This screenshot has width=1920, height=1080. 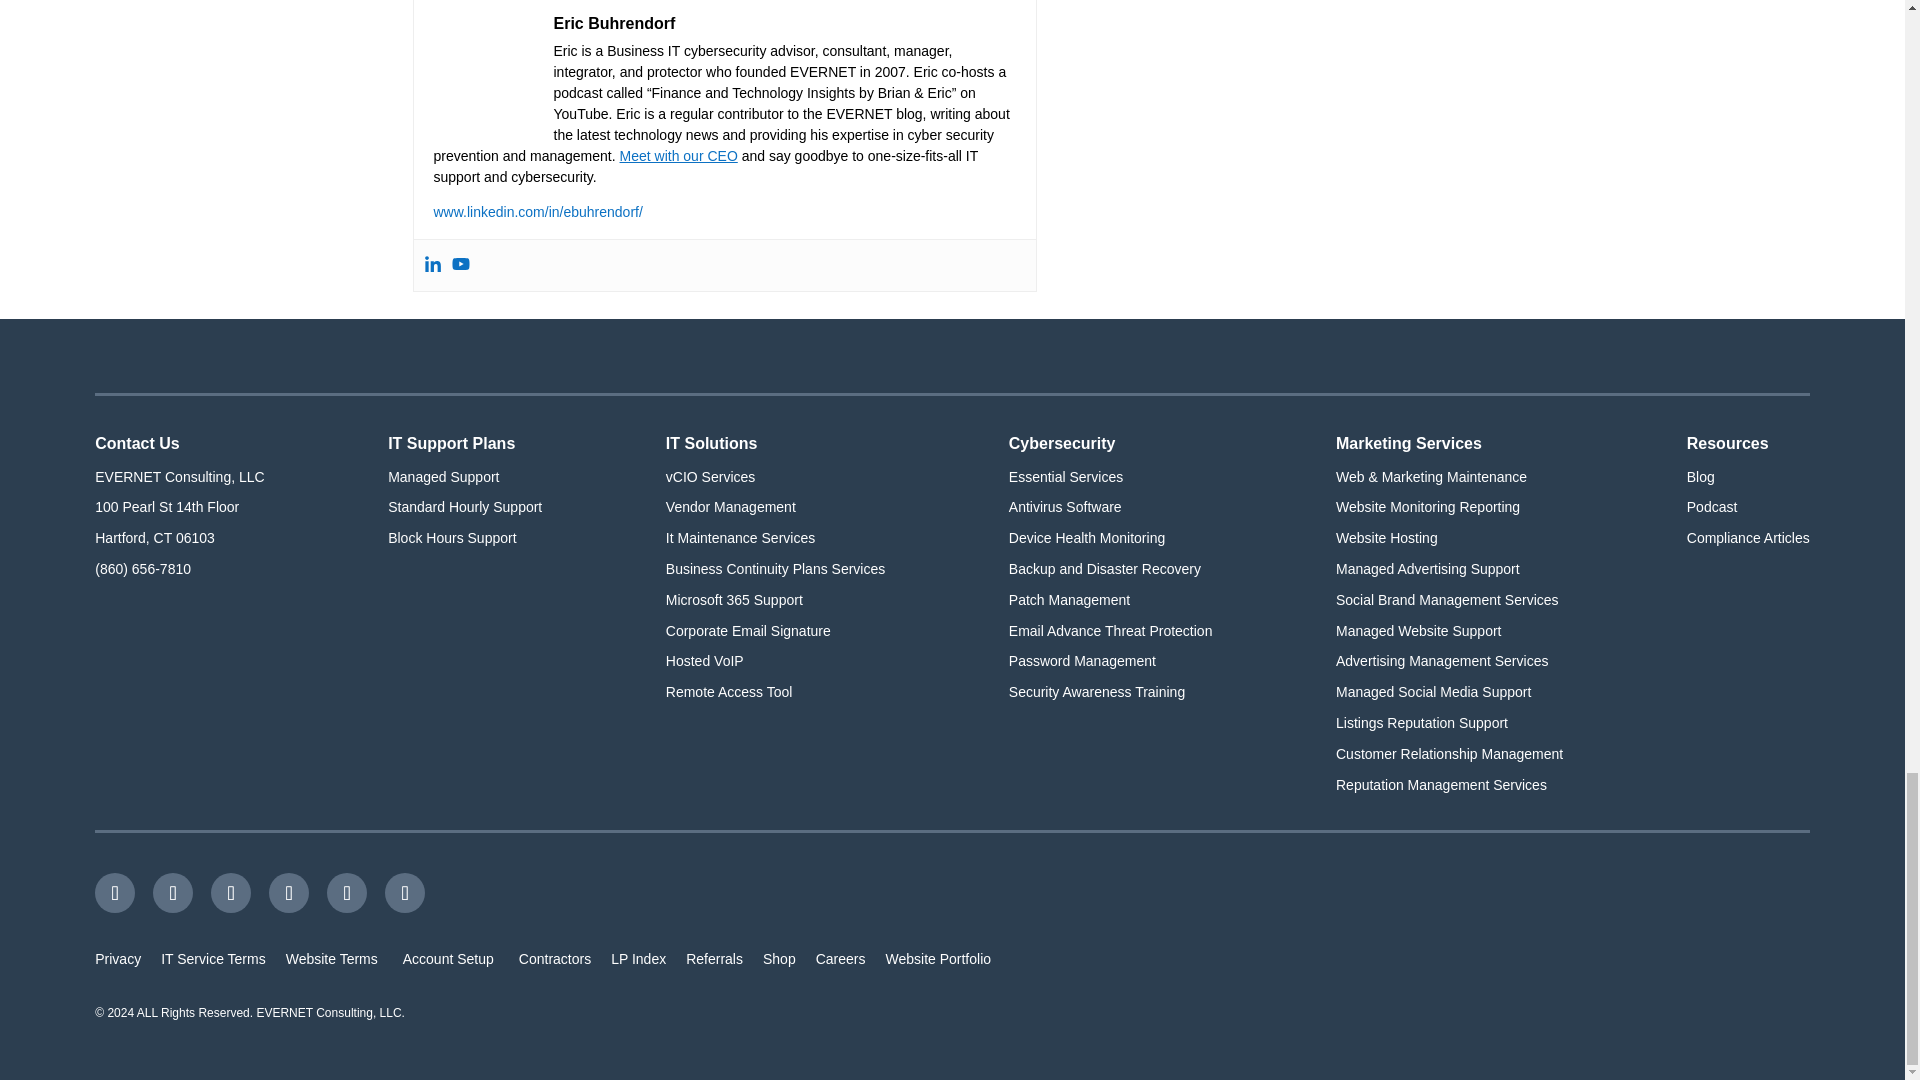 What do you see at coordinates (231, 892) in the screenshot?
I see `Follow on Instagram` at bounding box center [231, 892].